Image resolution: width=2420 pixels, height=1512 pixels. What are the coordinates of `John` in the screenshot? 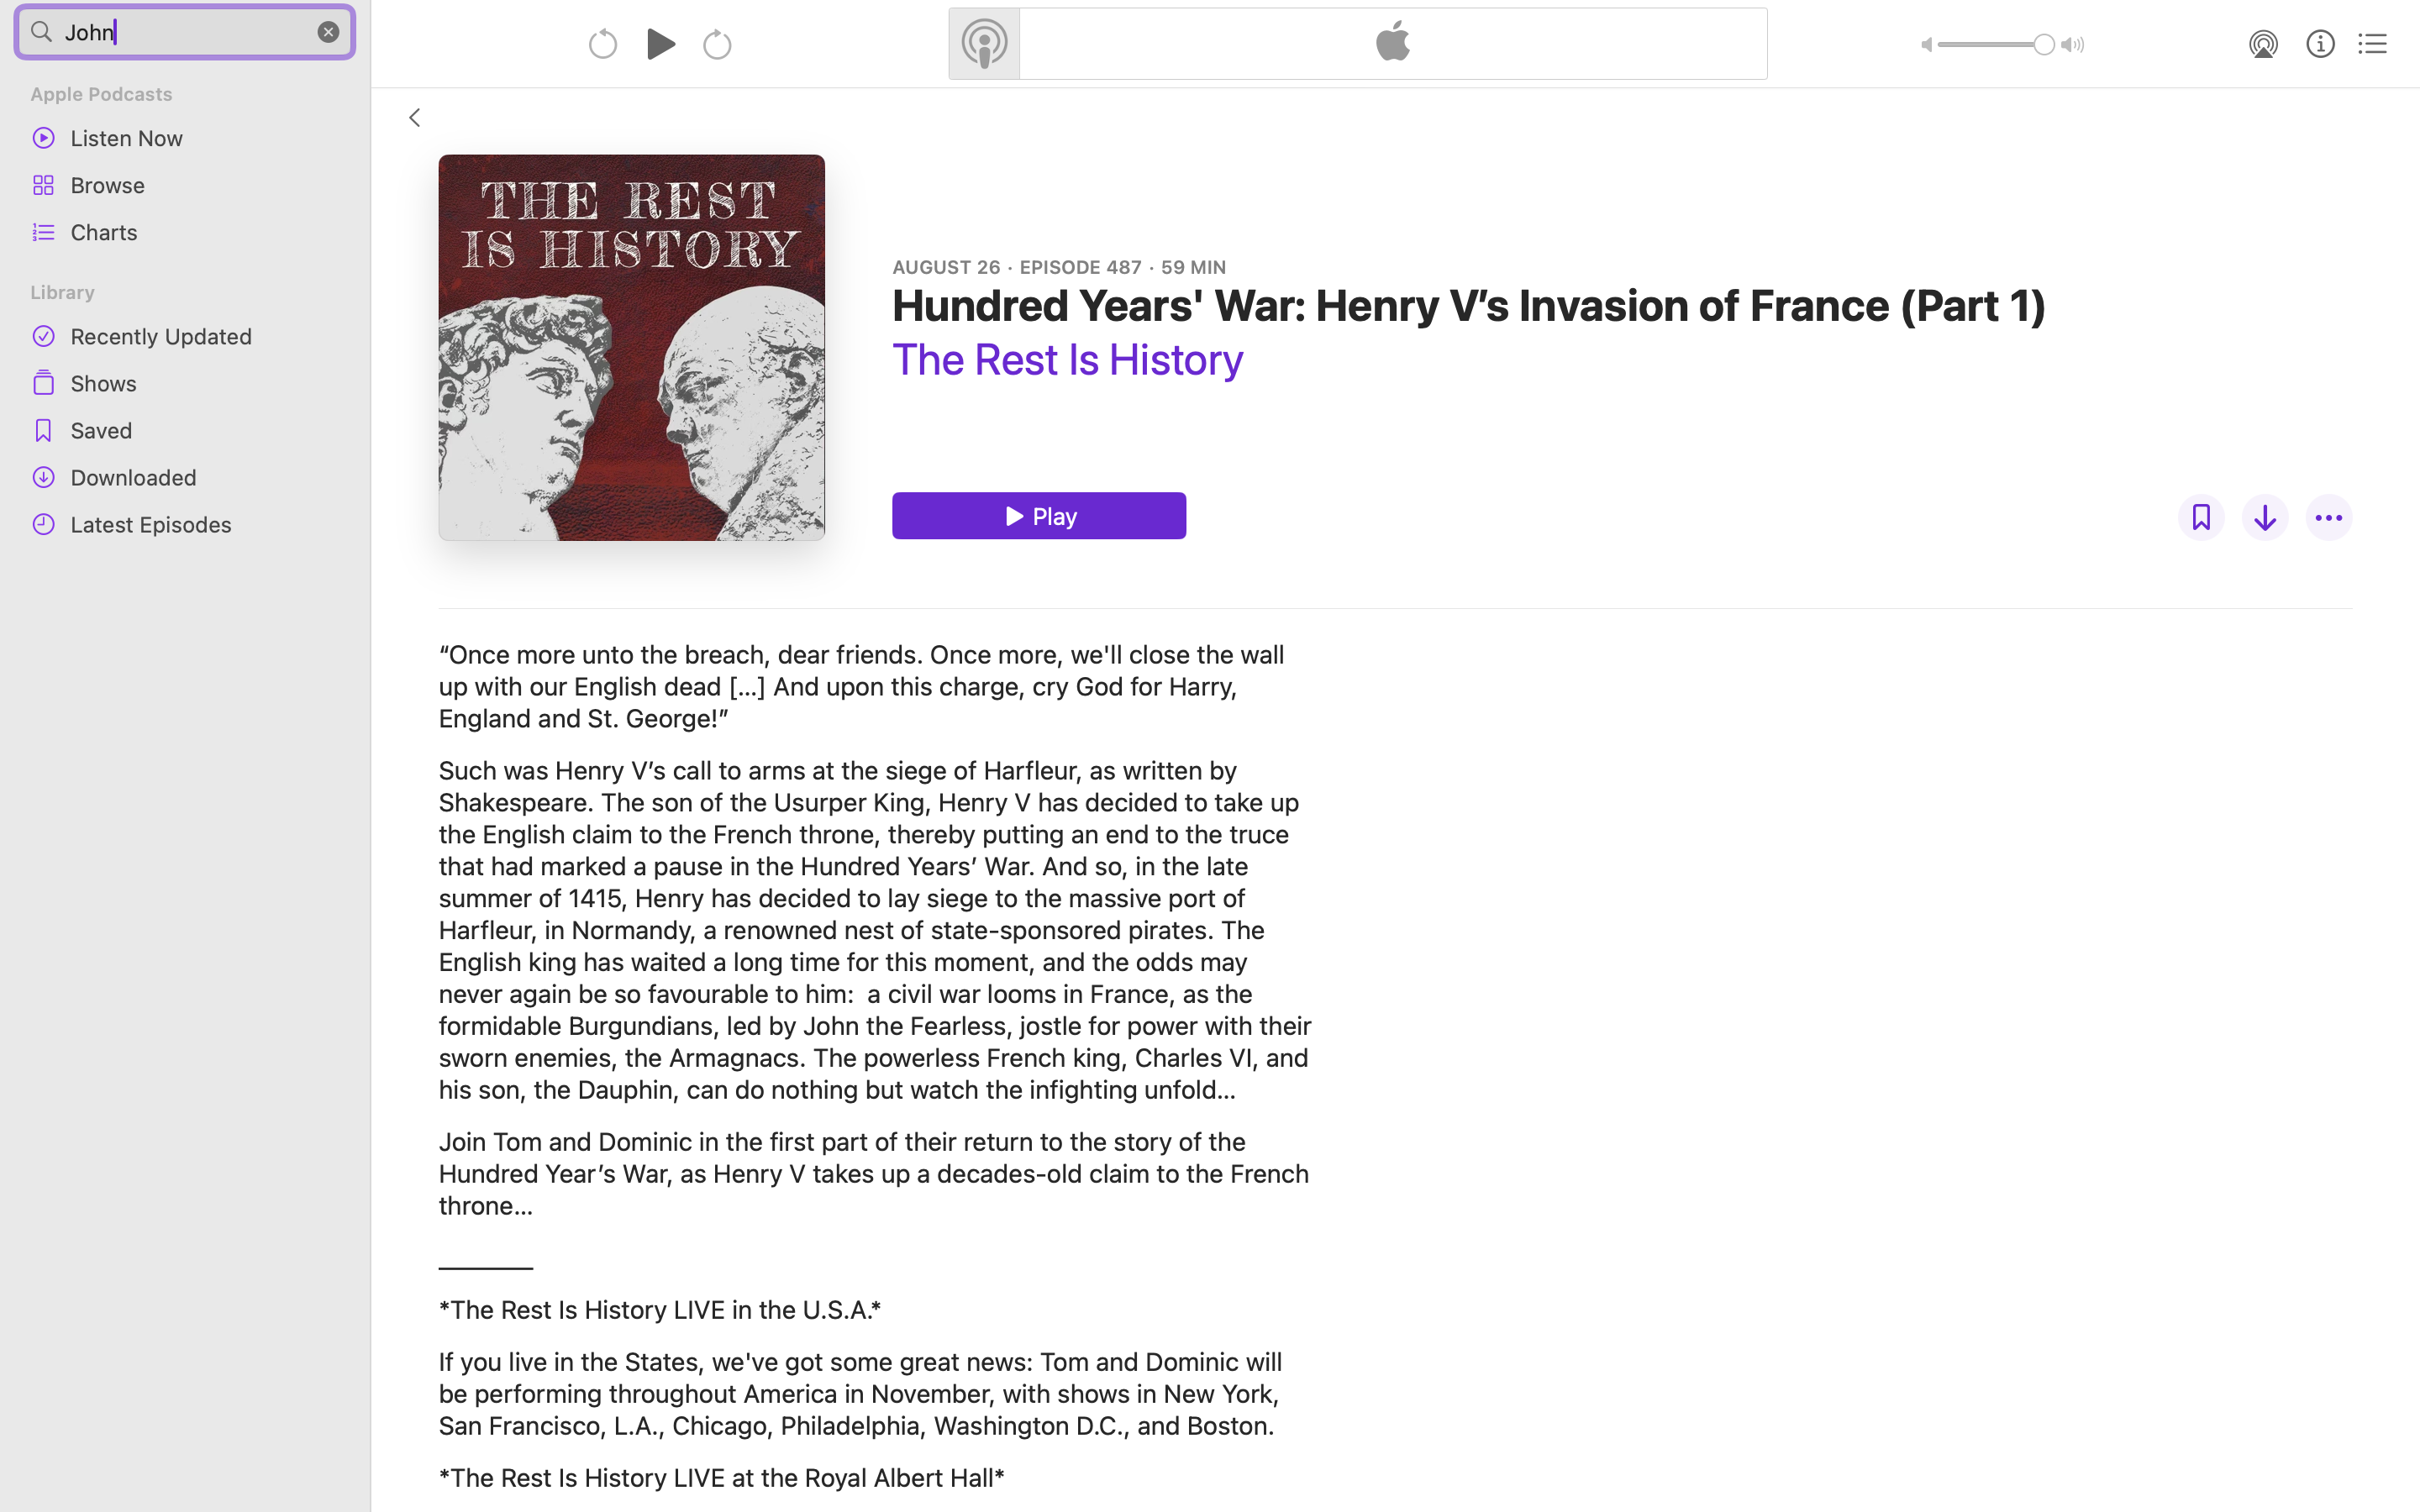 It's located at (185, 32).